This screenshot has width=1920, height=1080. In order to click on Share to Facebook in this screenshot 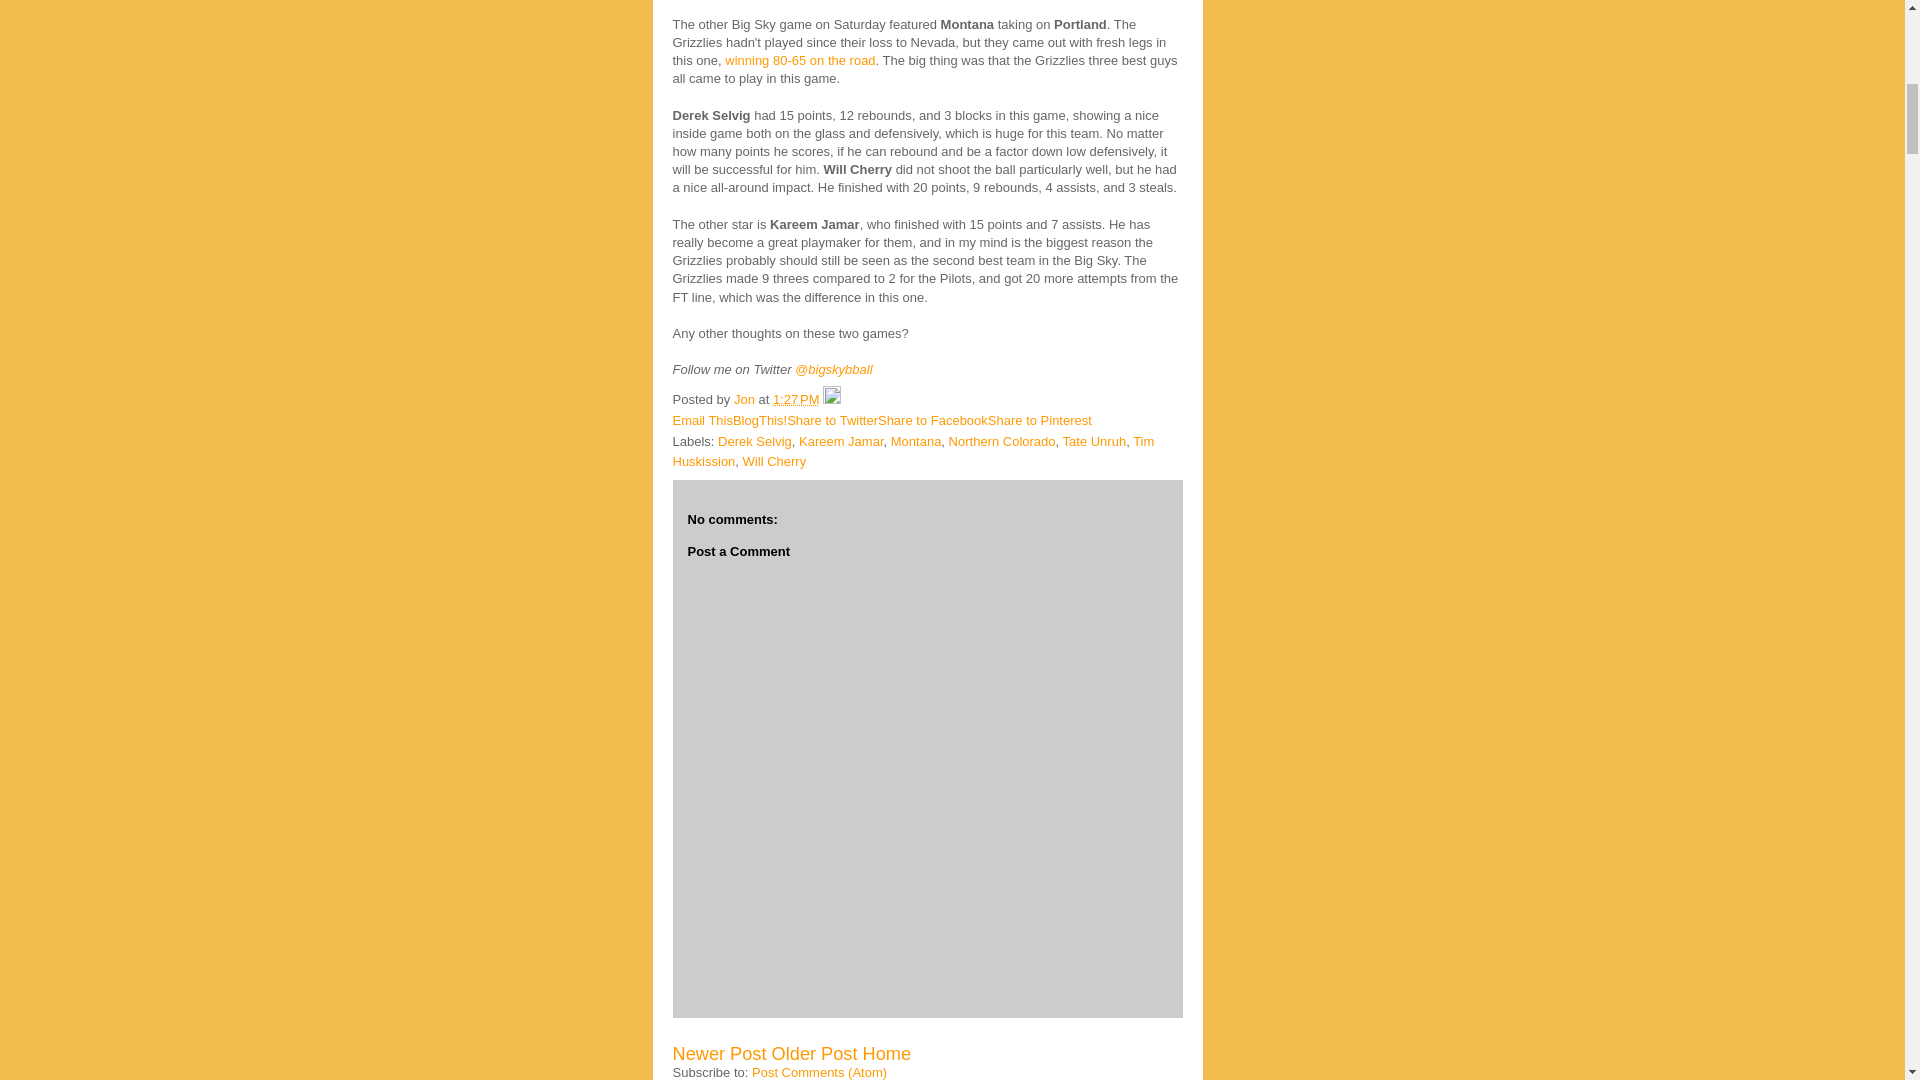, I will do `click(932, 420)`.